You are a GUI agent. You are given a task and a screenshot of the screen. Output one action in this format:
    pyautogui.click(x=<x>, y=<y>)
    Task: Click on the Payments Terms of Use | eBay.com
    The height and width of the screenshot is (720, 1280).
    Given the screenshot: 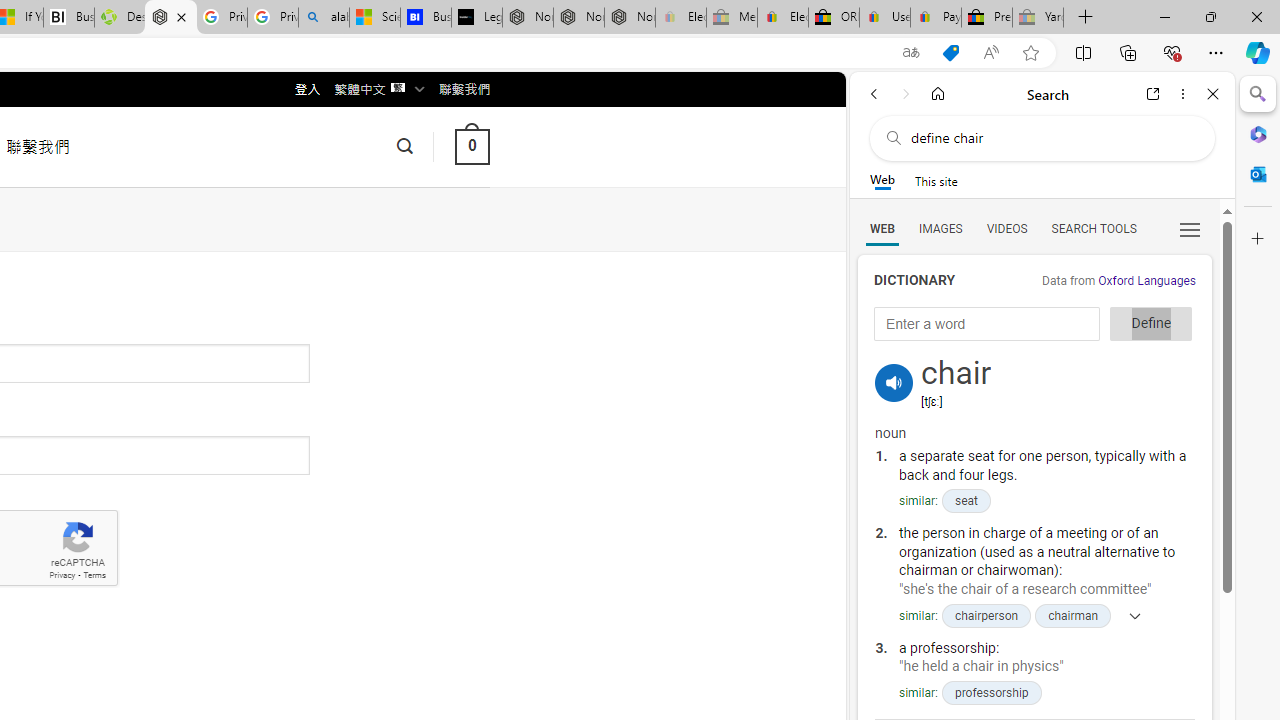 What is the action you would take?
    pyautogui.click(x=936, y=18)
    